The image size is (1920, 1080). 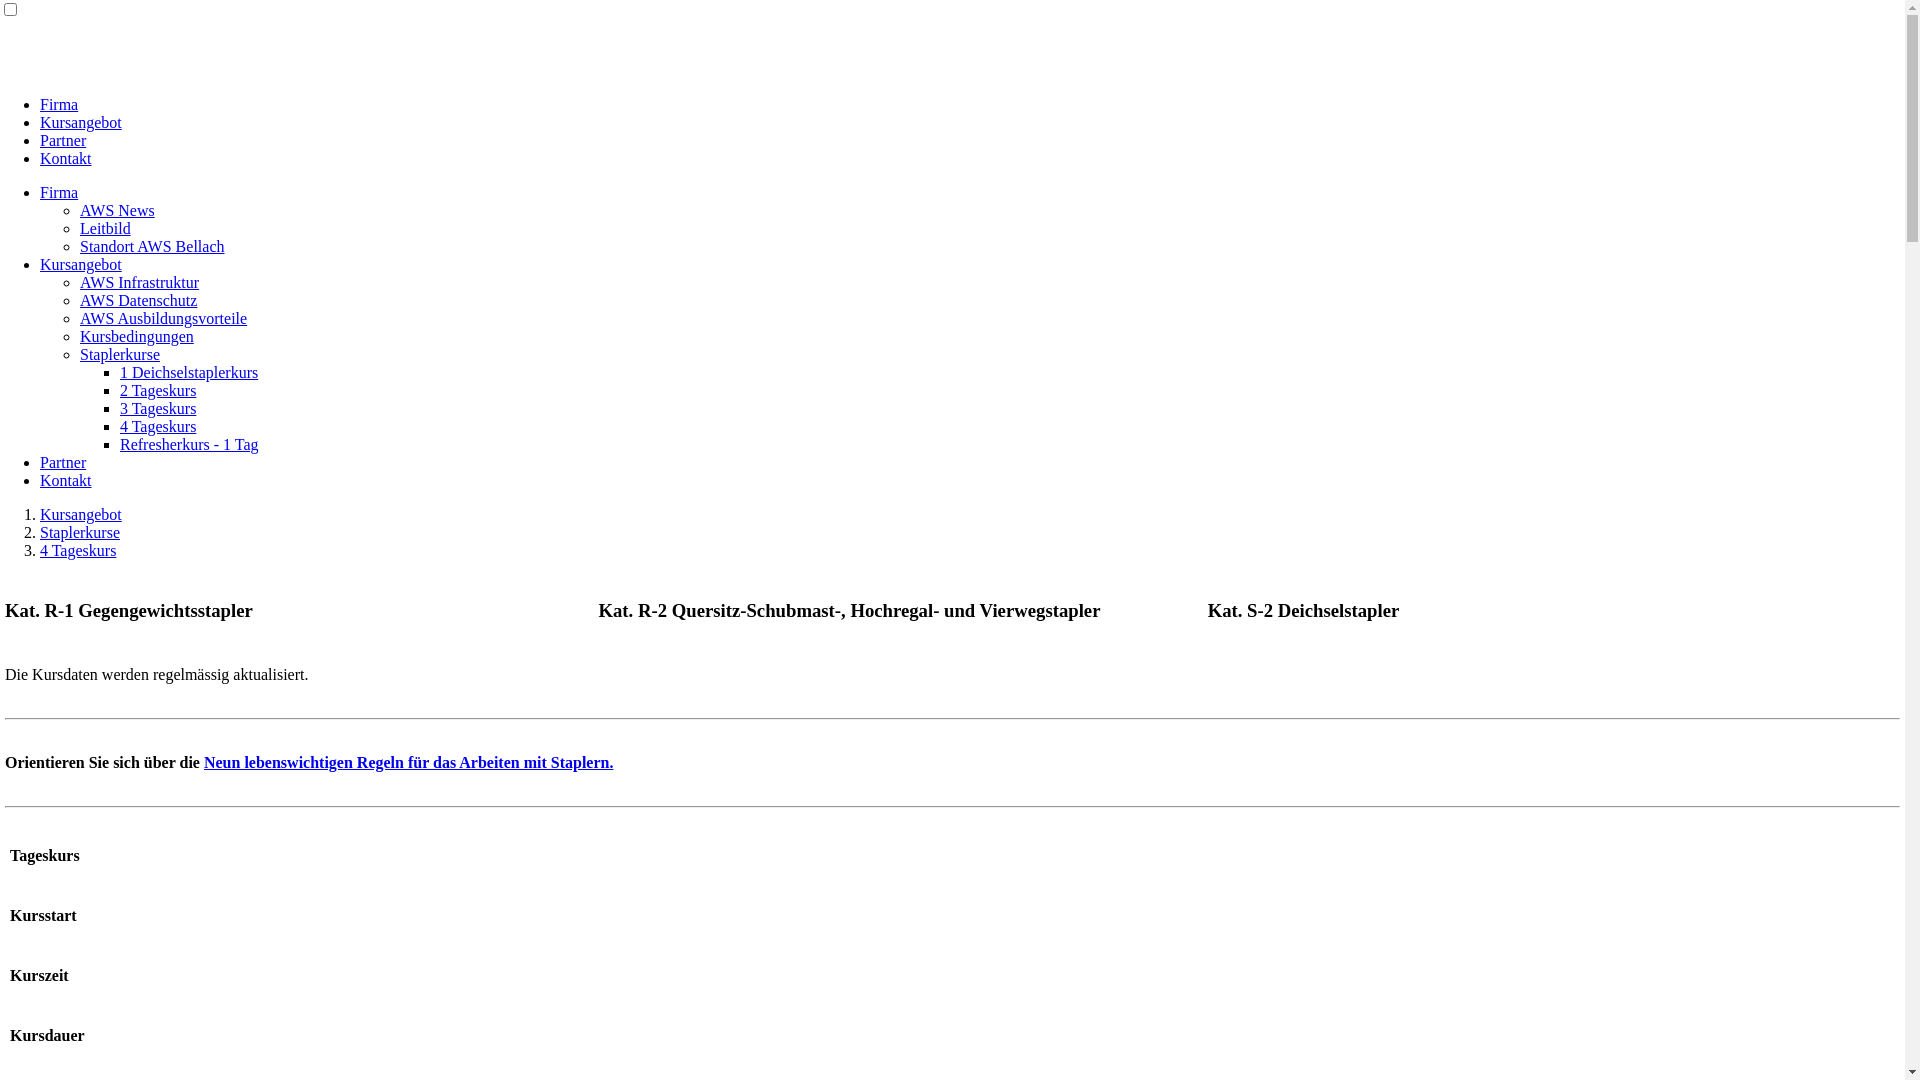 What do you see at coordinates (158, 408) in the screenshot?
I see `3 Tageskurs` at bounding box center [158, 408].